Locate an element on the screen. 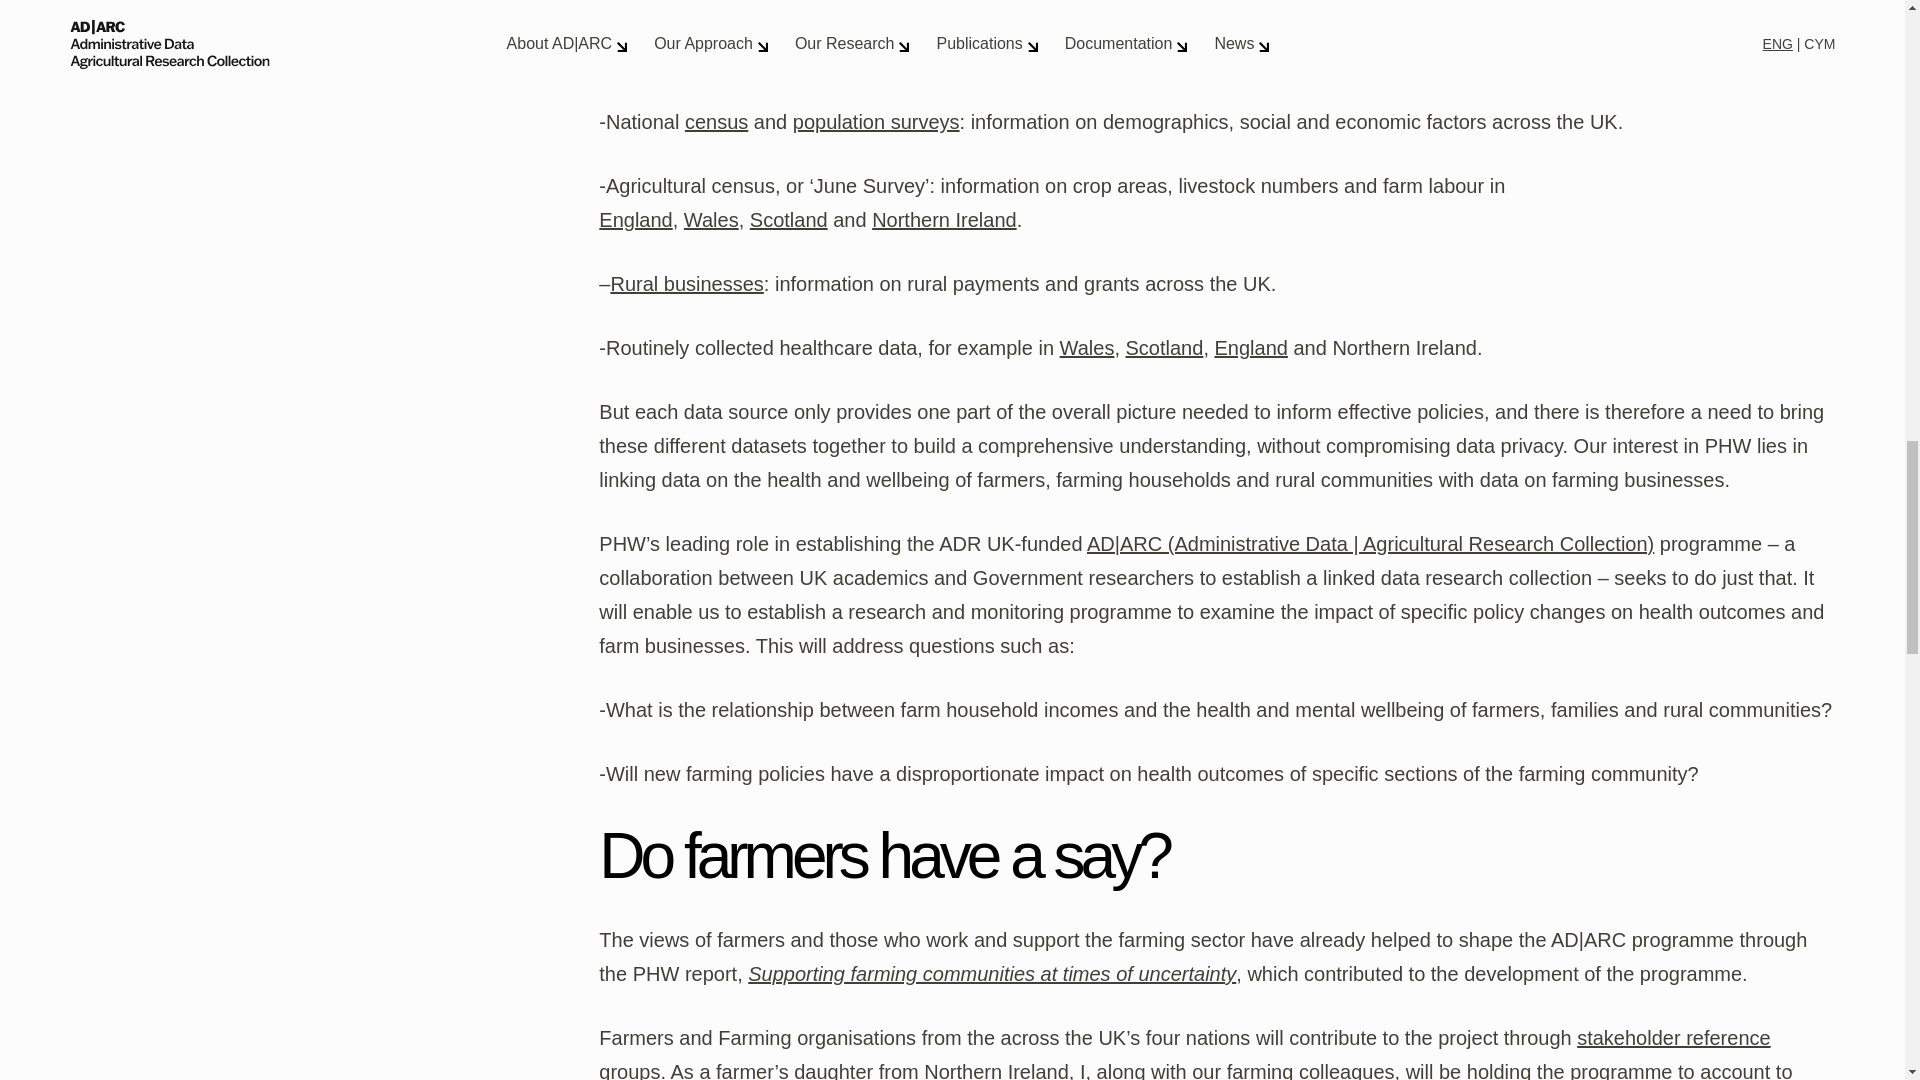  Rural businesses is located at coordinates (686, 284).